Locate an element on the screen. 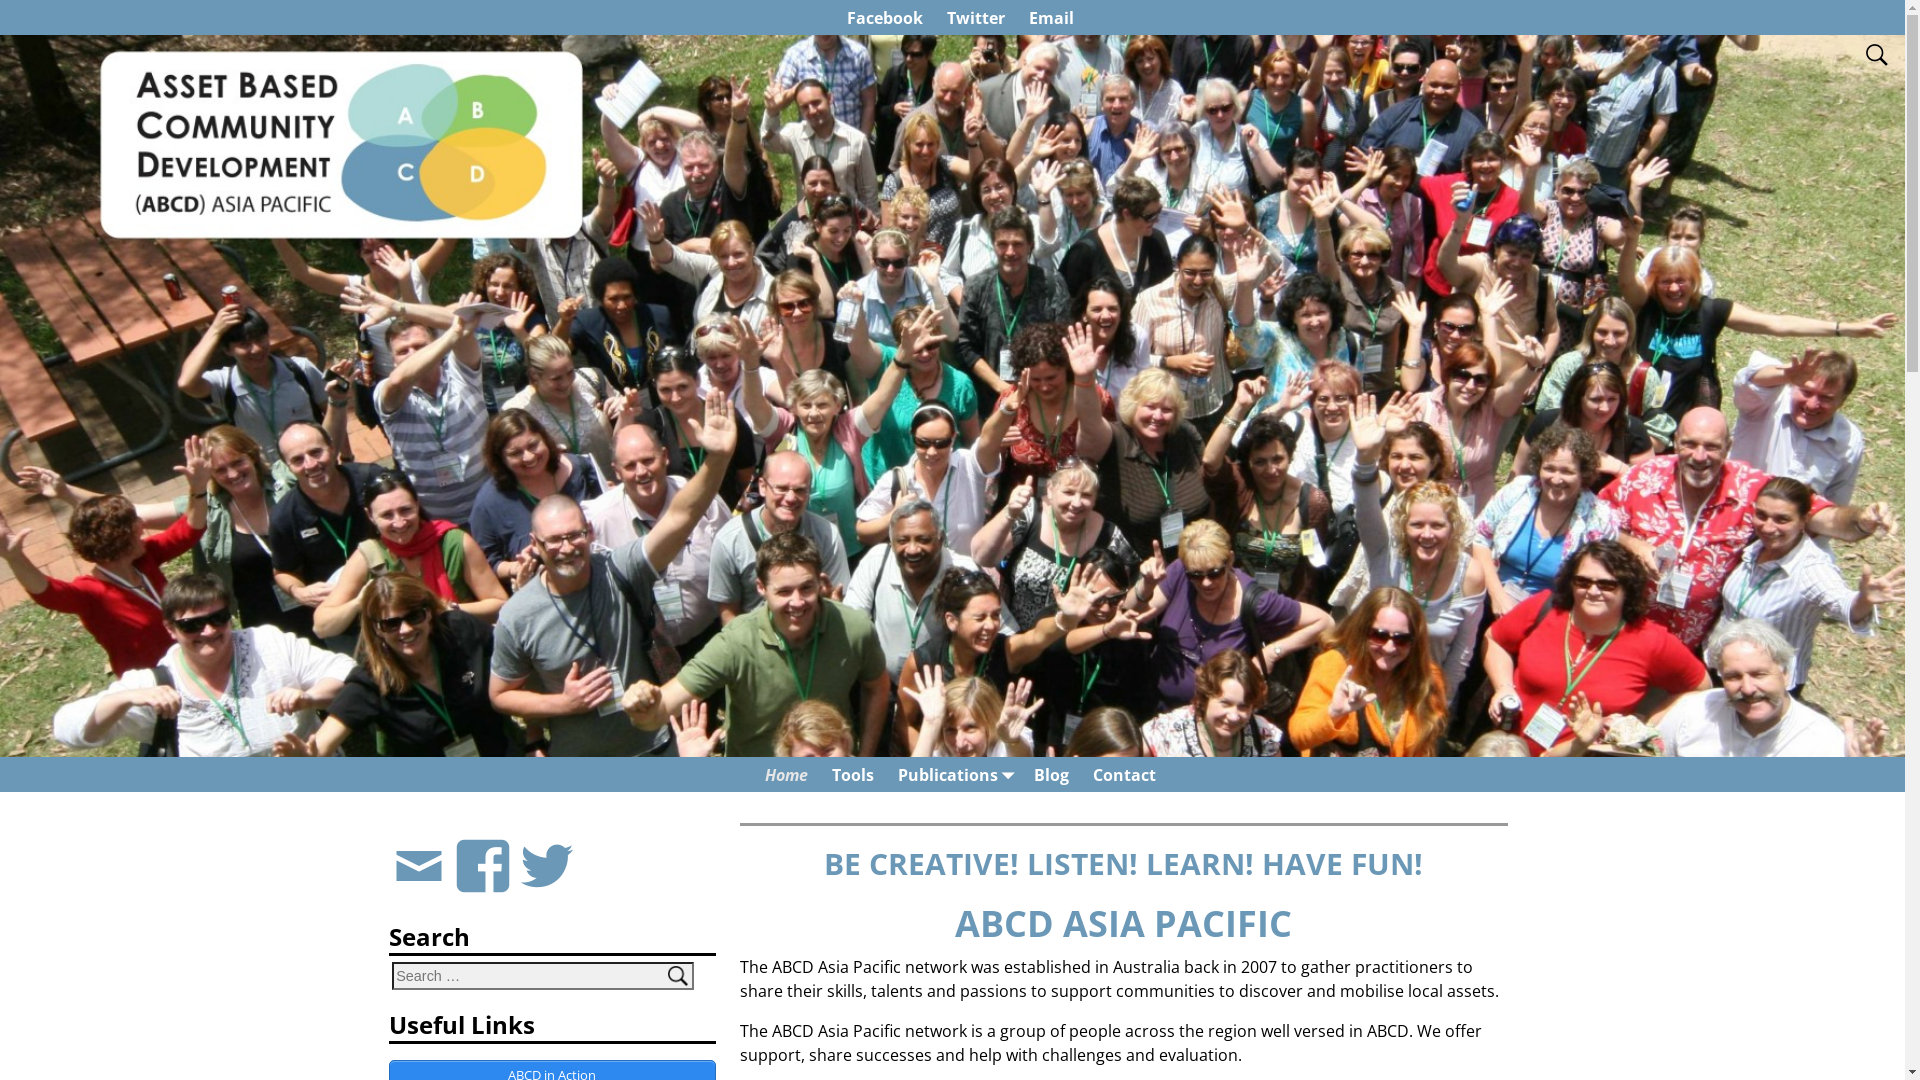  Send Email to this Site's Admin is located at coordinates (419, 846).